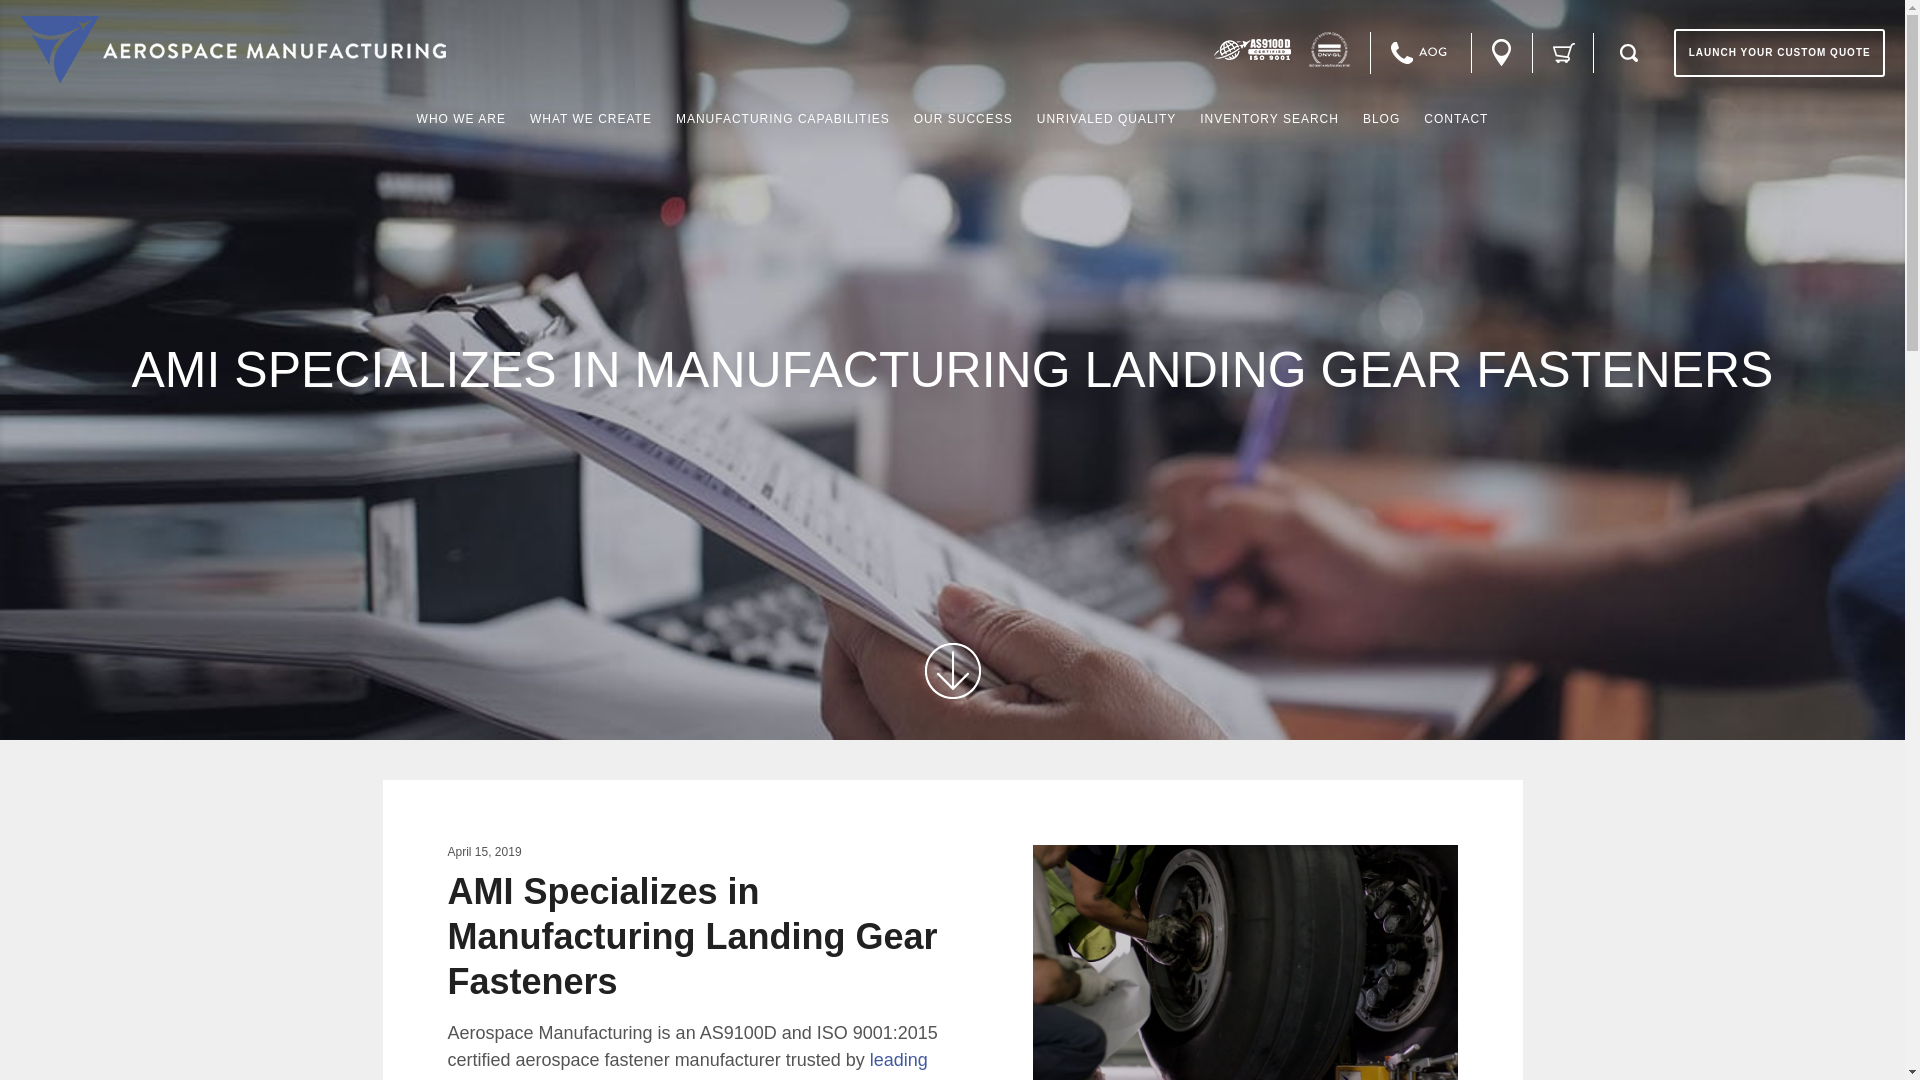 This screenshot has height=1080, width=1920. What do you see at coordinates (1252, 49) in the screenshot?
I see `AS Certificate` at bounding box center [1252, 49].